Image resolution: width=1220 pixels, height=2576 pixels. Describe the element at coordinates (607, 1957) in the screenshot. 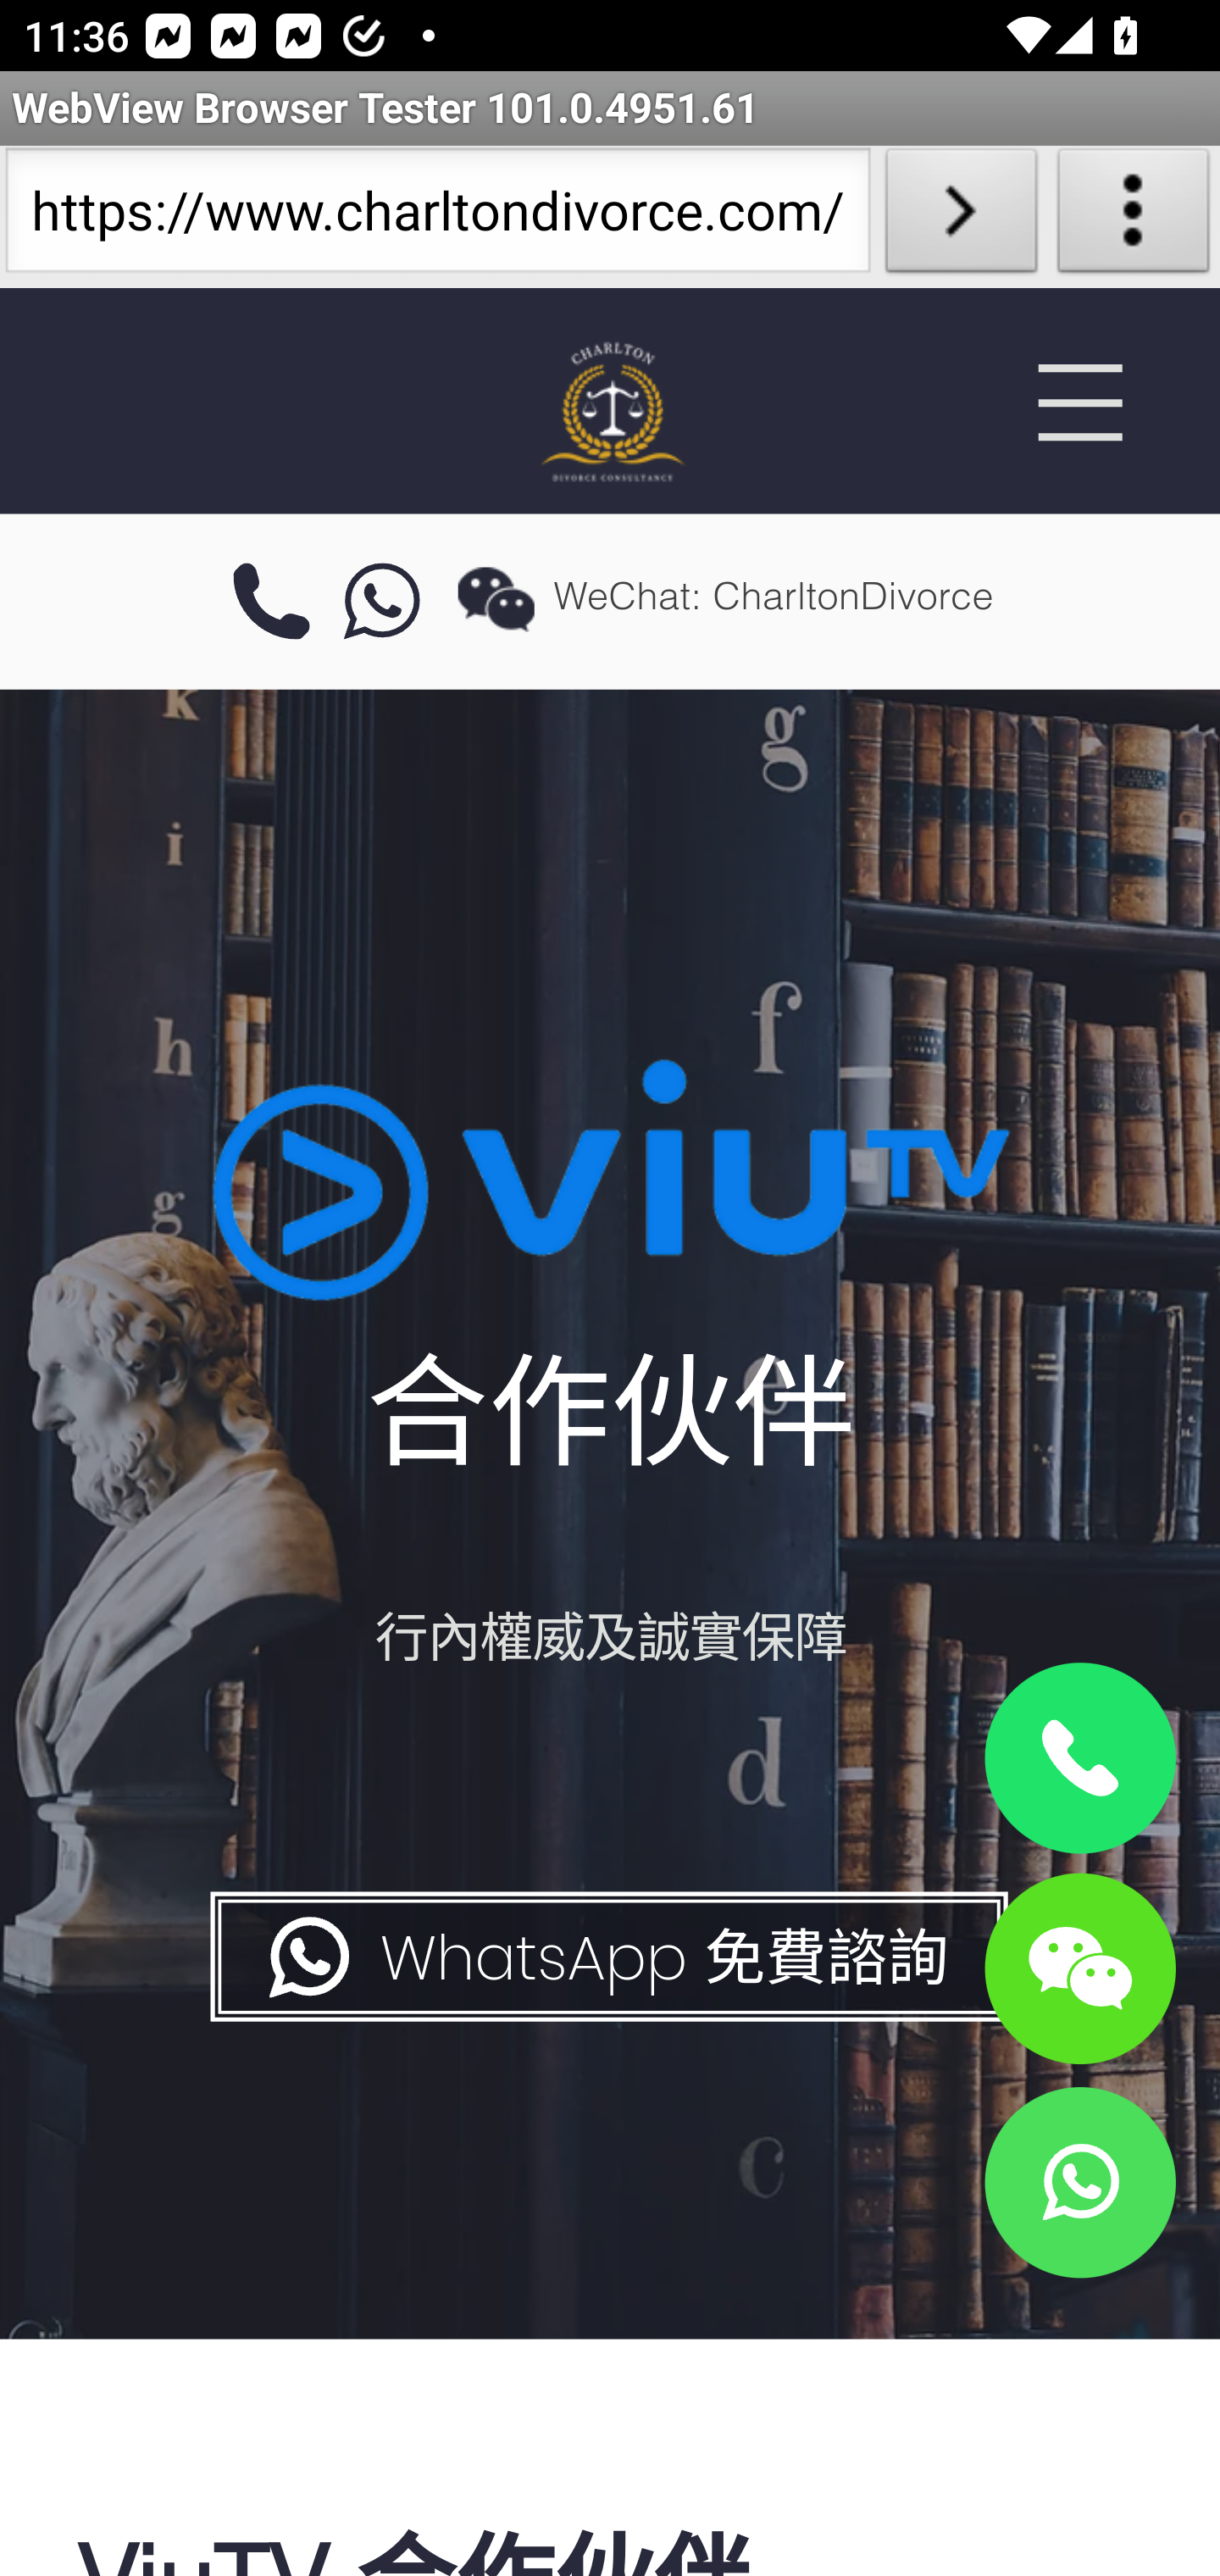

I see `WhatsApp 免費諮詢` at that location.